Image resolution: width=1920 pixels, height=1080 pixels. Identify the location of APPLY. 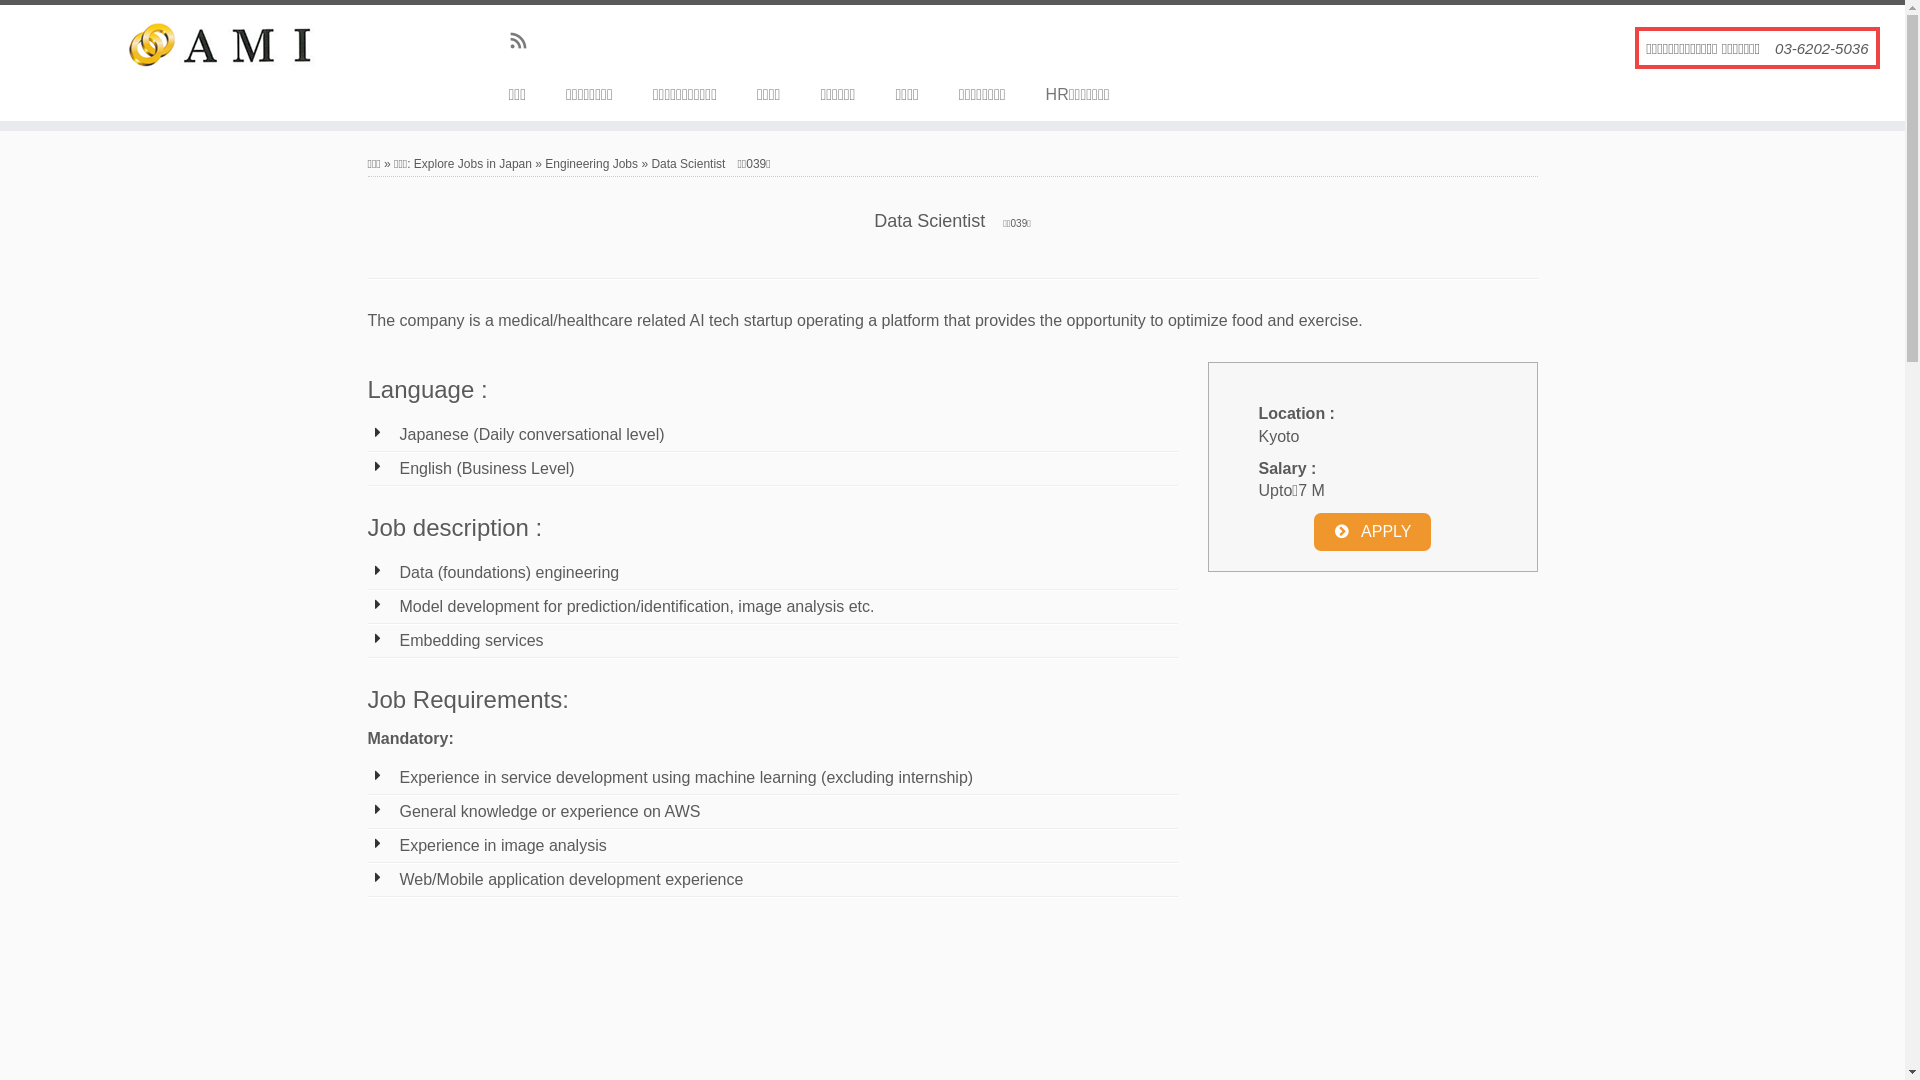
(1373, 532).